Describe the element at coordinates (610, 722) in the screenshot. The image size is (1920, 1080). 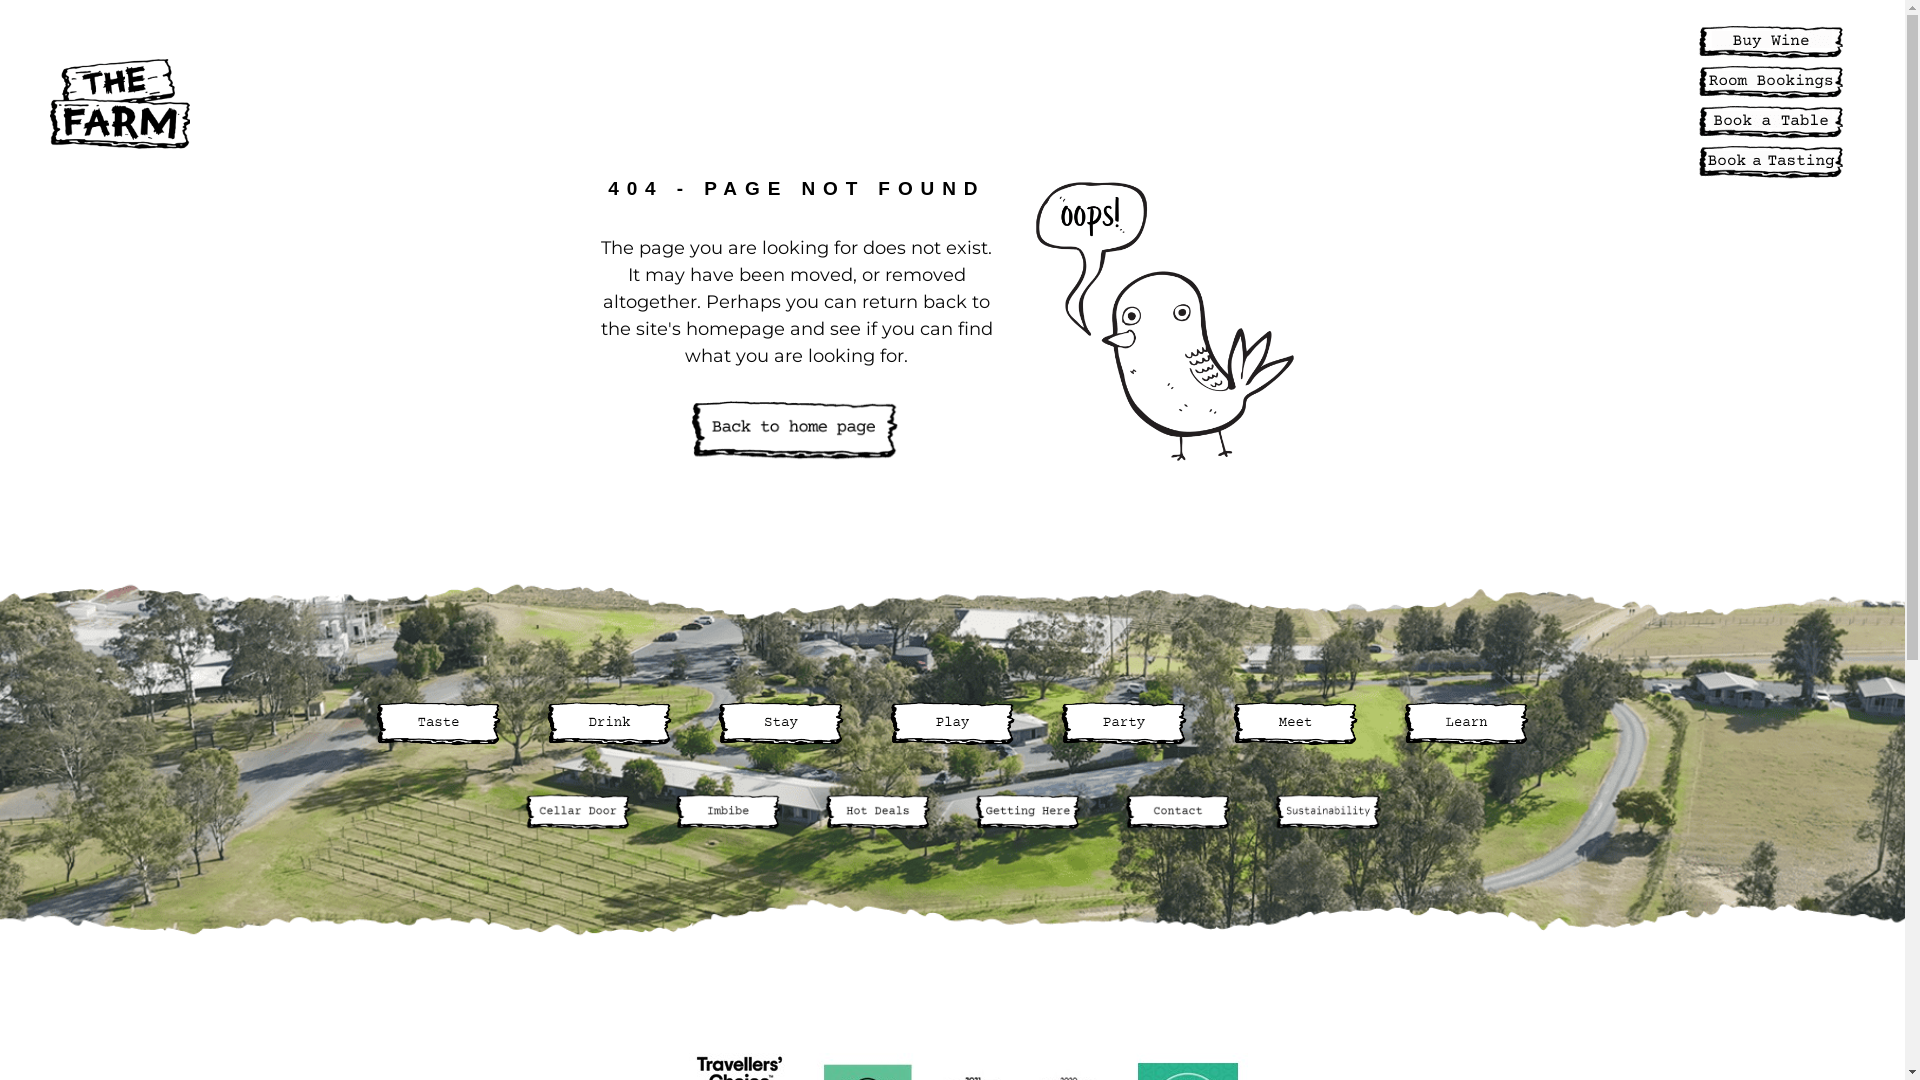
I see `2` at that location.